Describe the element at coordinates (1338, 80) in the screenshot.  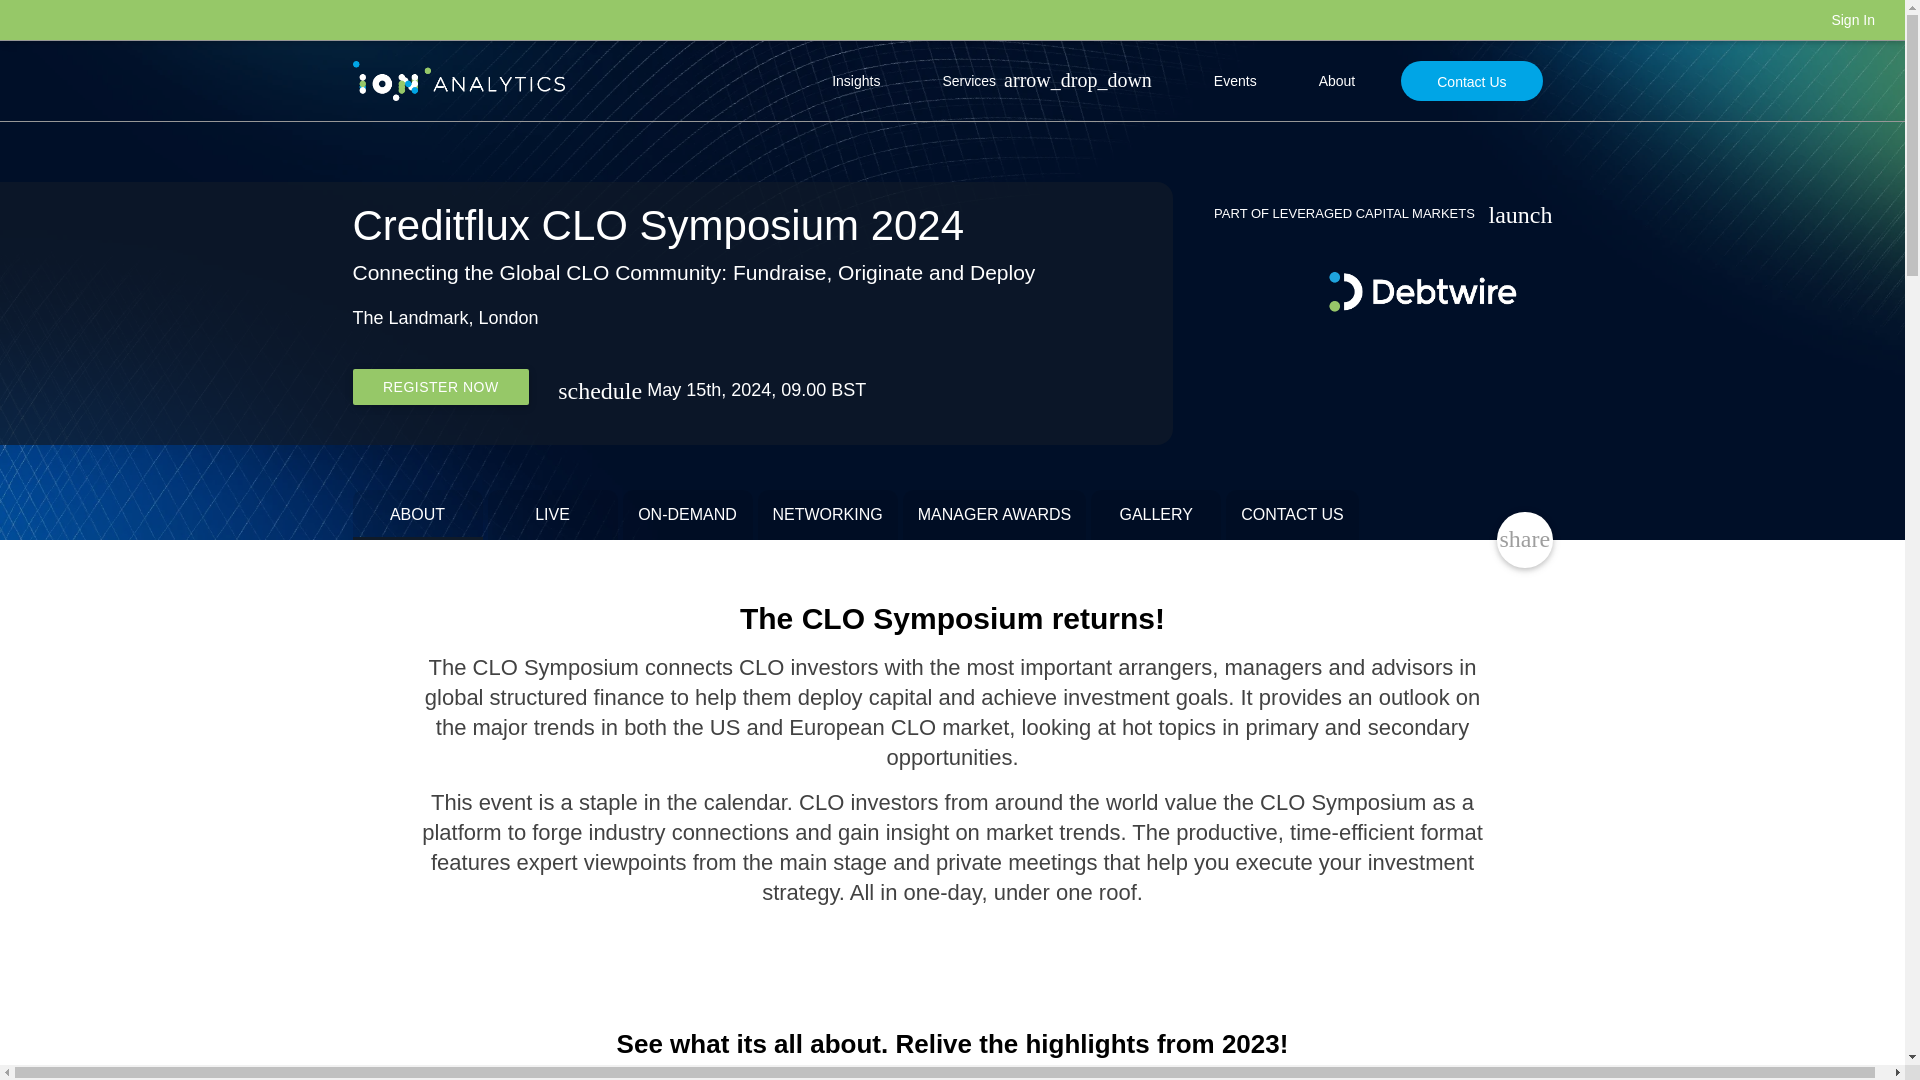
I see `About` at that location.